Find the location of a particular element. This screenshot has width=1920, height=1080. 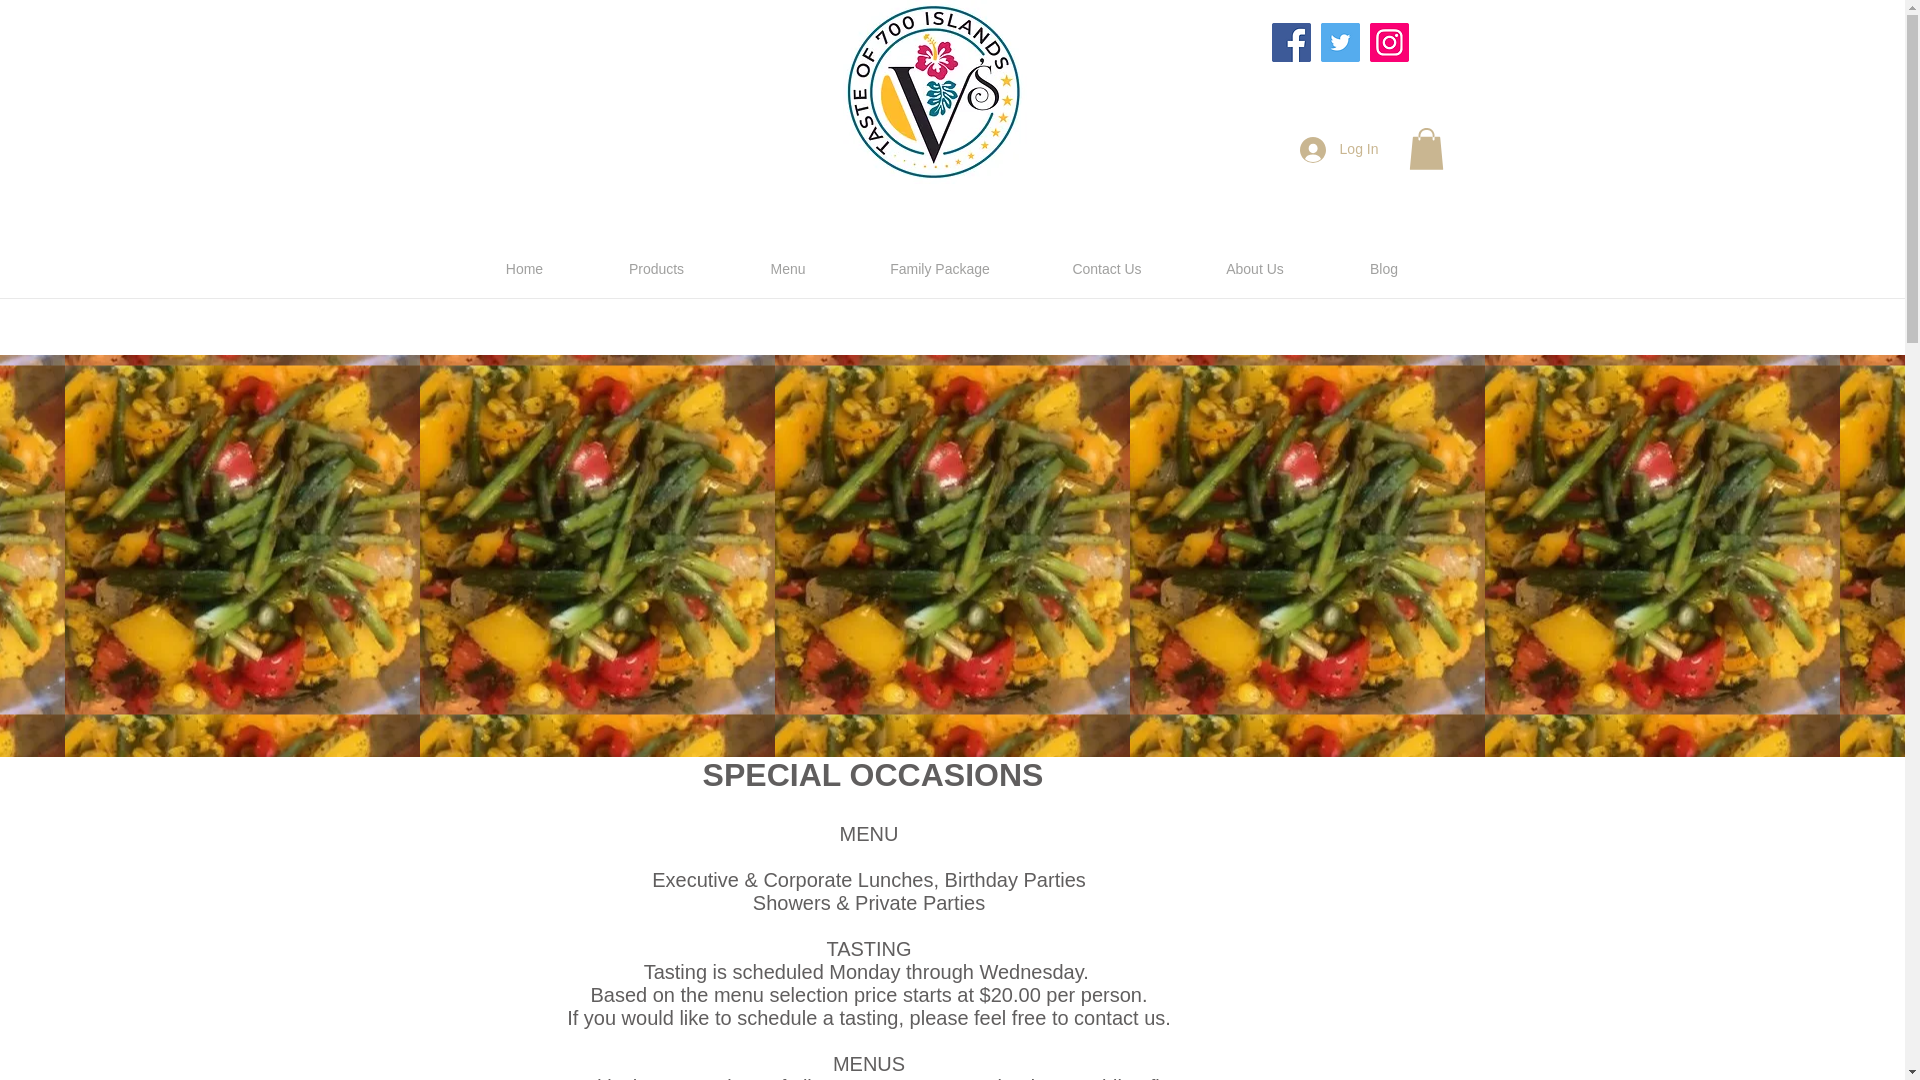

About Us is located at coordinates (1255, 268).